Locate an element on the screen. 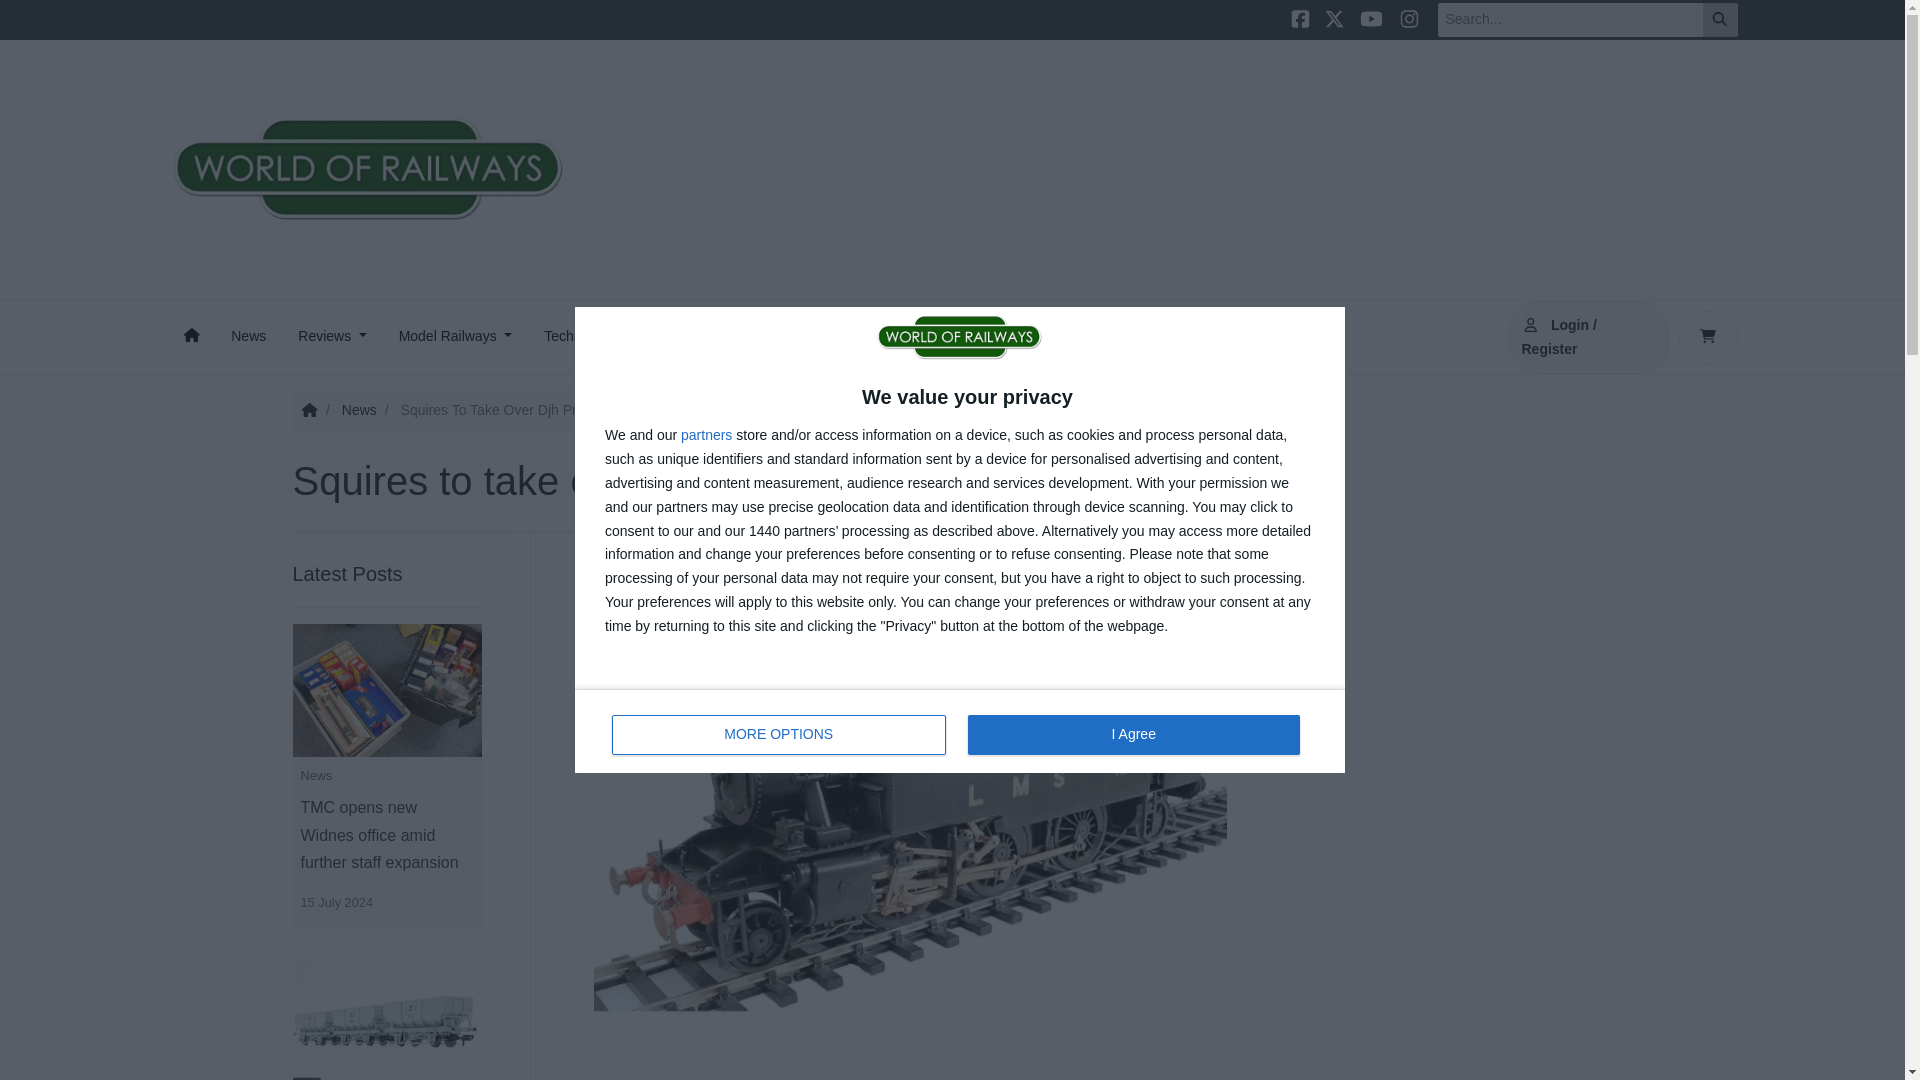 The width and height of the screenshot is (1920, 1080). MORE OPTIONS is located at coordinates (248, 338).